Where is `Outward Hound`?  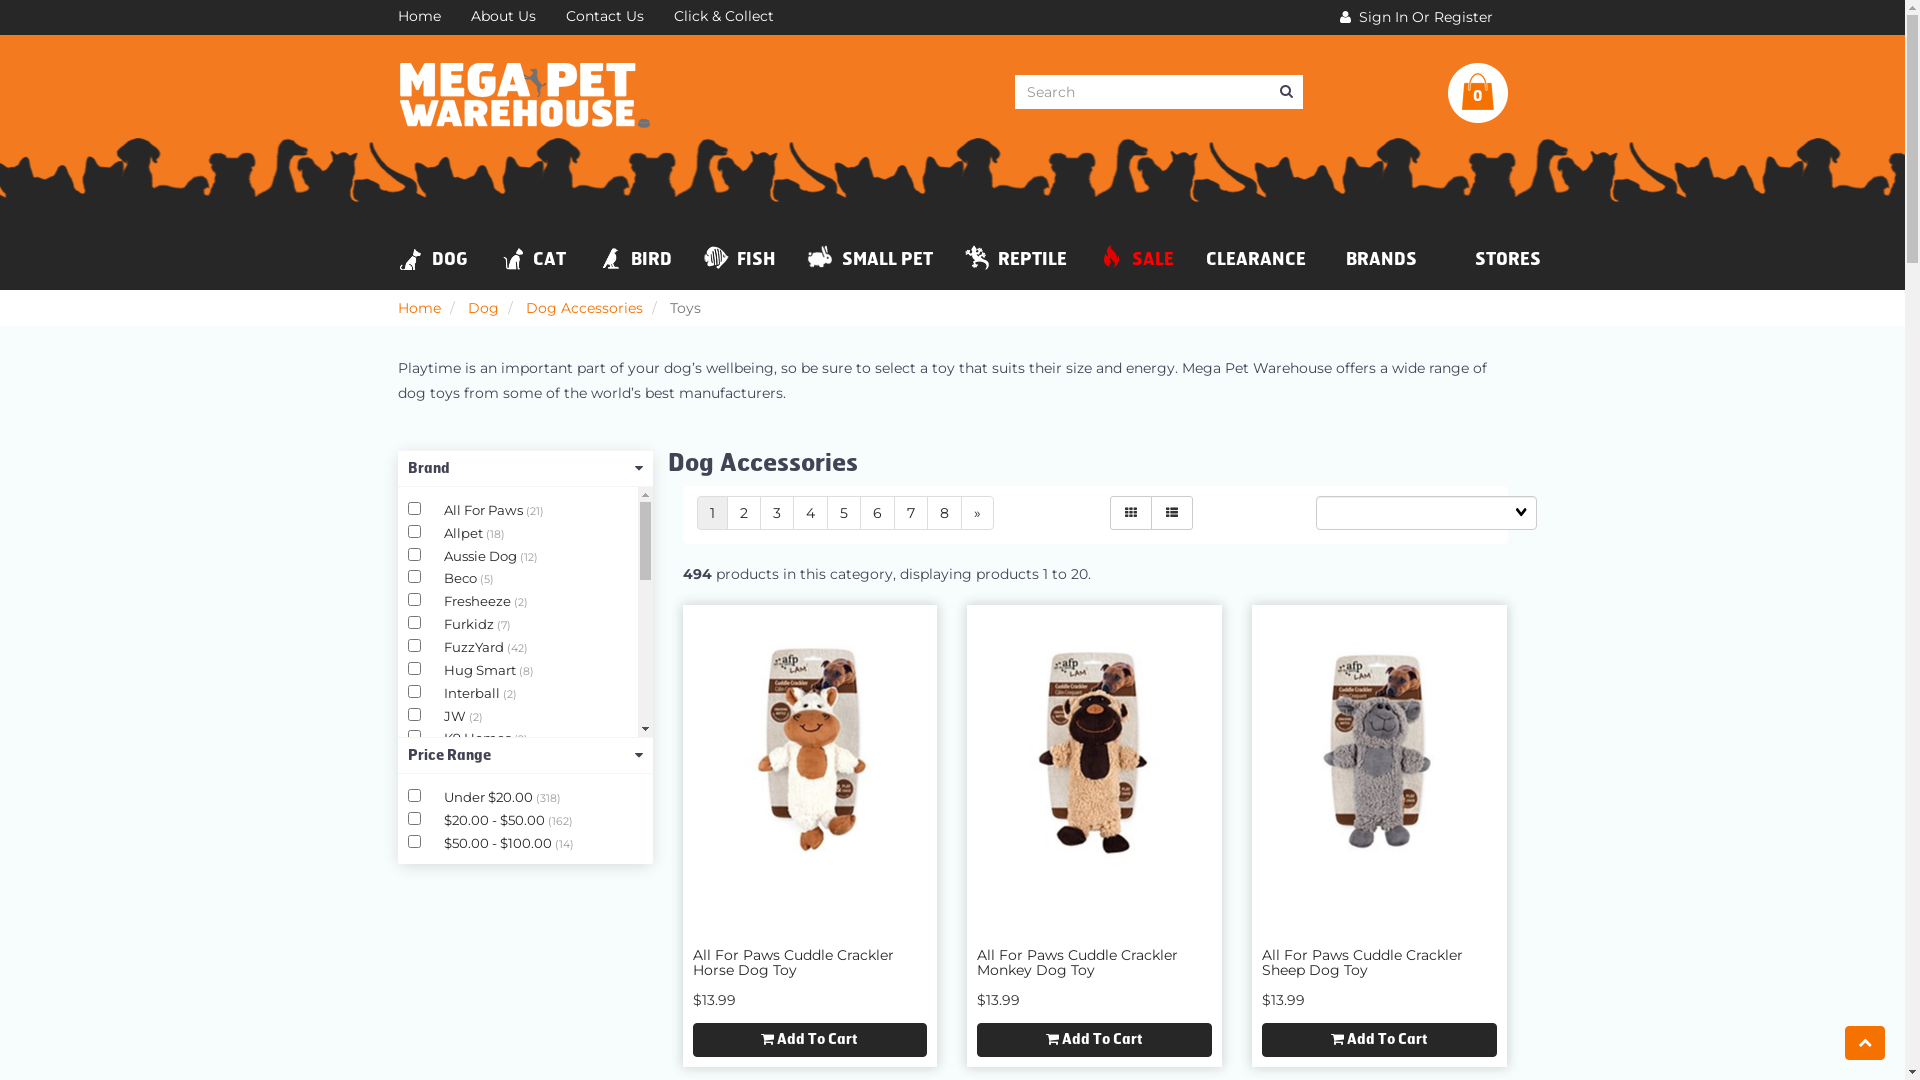 Outward Hound is located at coordinates (500, 876).